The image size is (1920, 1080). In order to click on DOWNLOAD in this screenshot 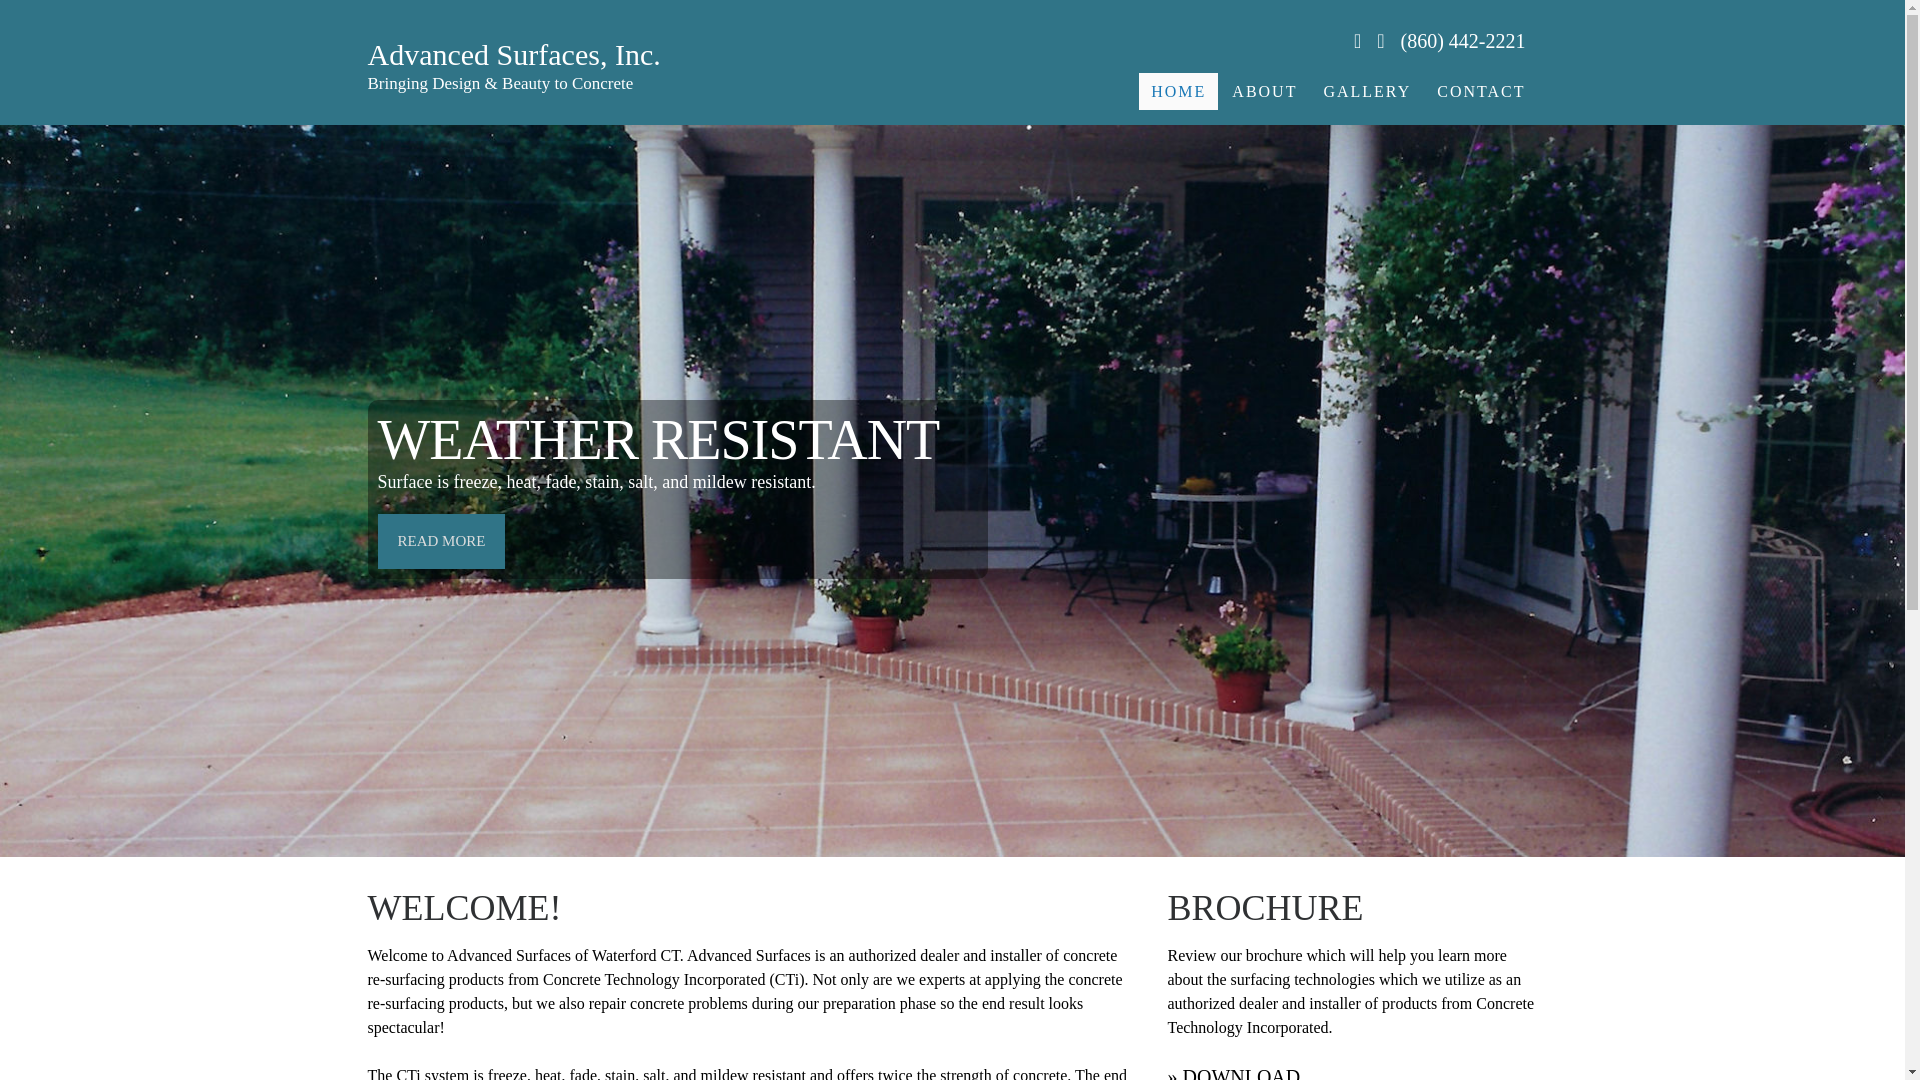, I will do `click(1240, 1072)`.